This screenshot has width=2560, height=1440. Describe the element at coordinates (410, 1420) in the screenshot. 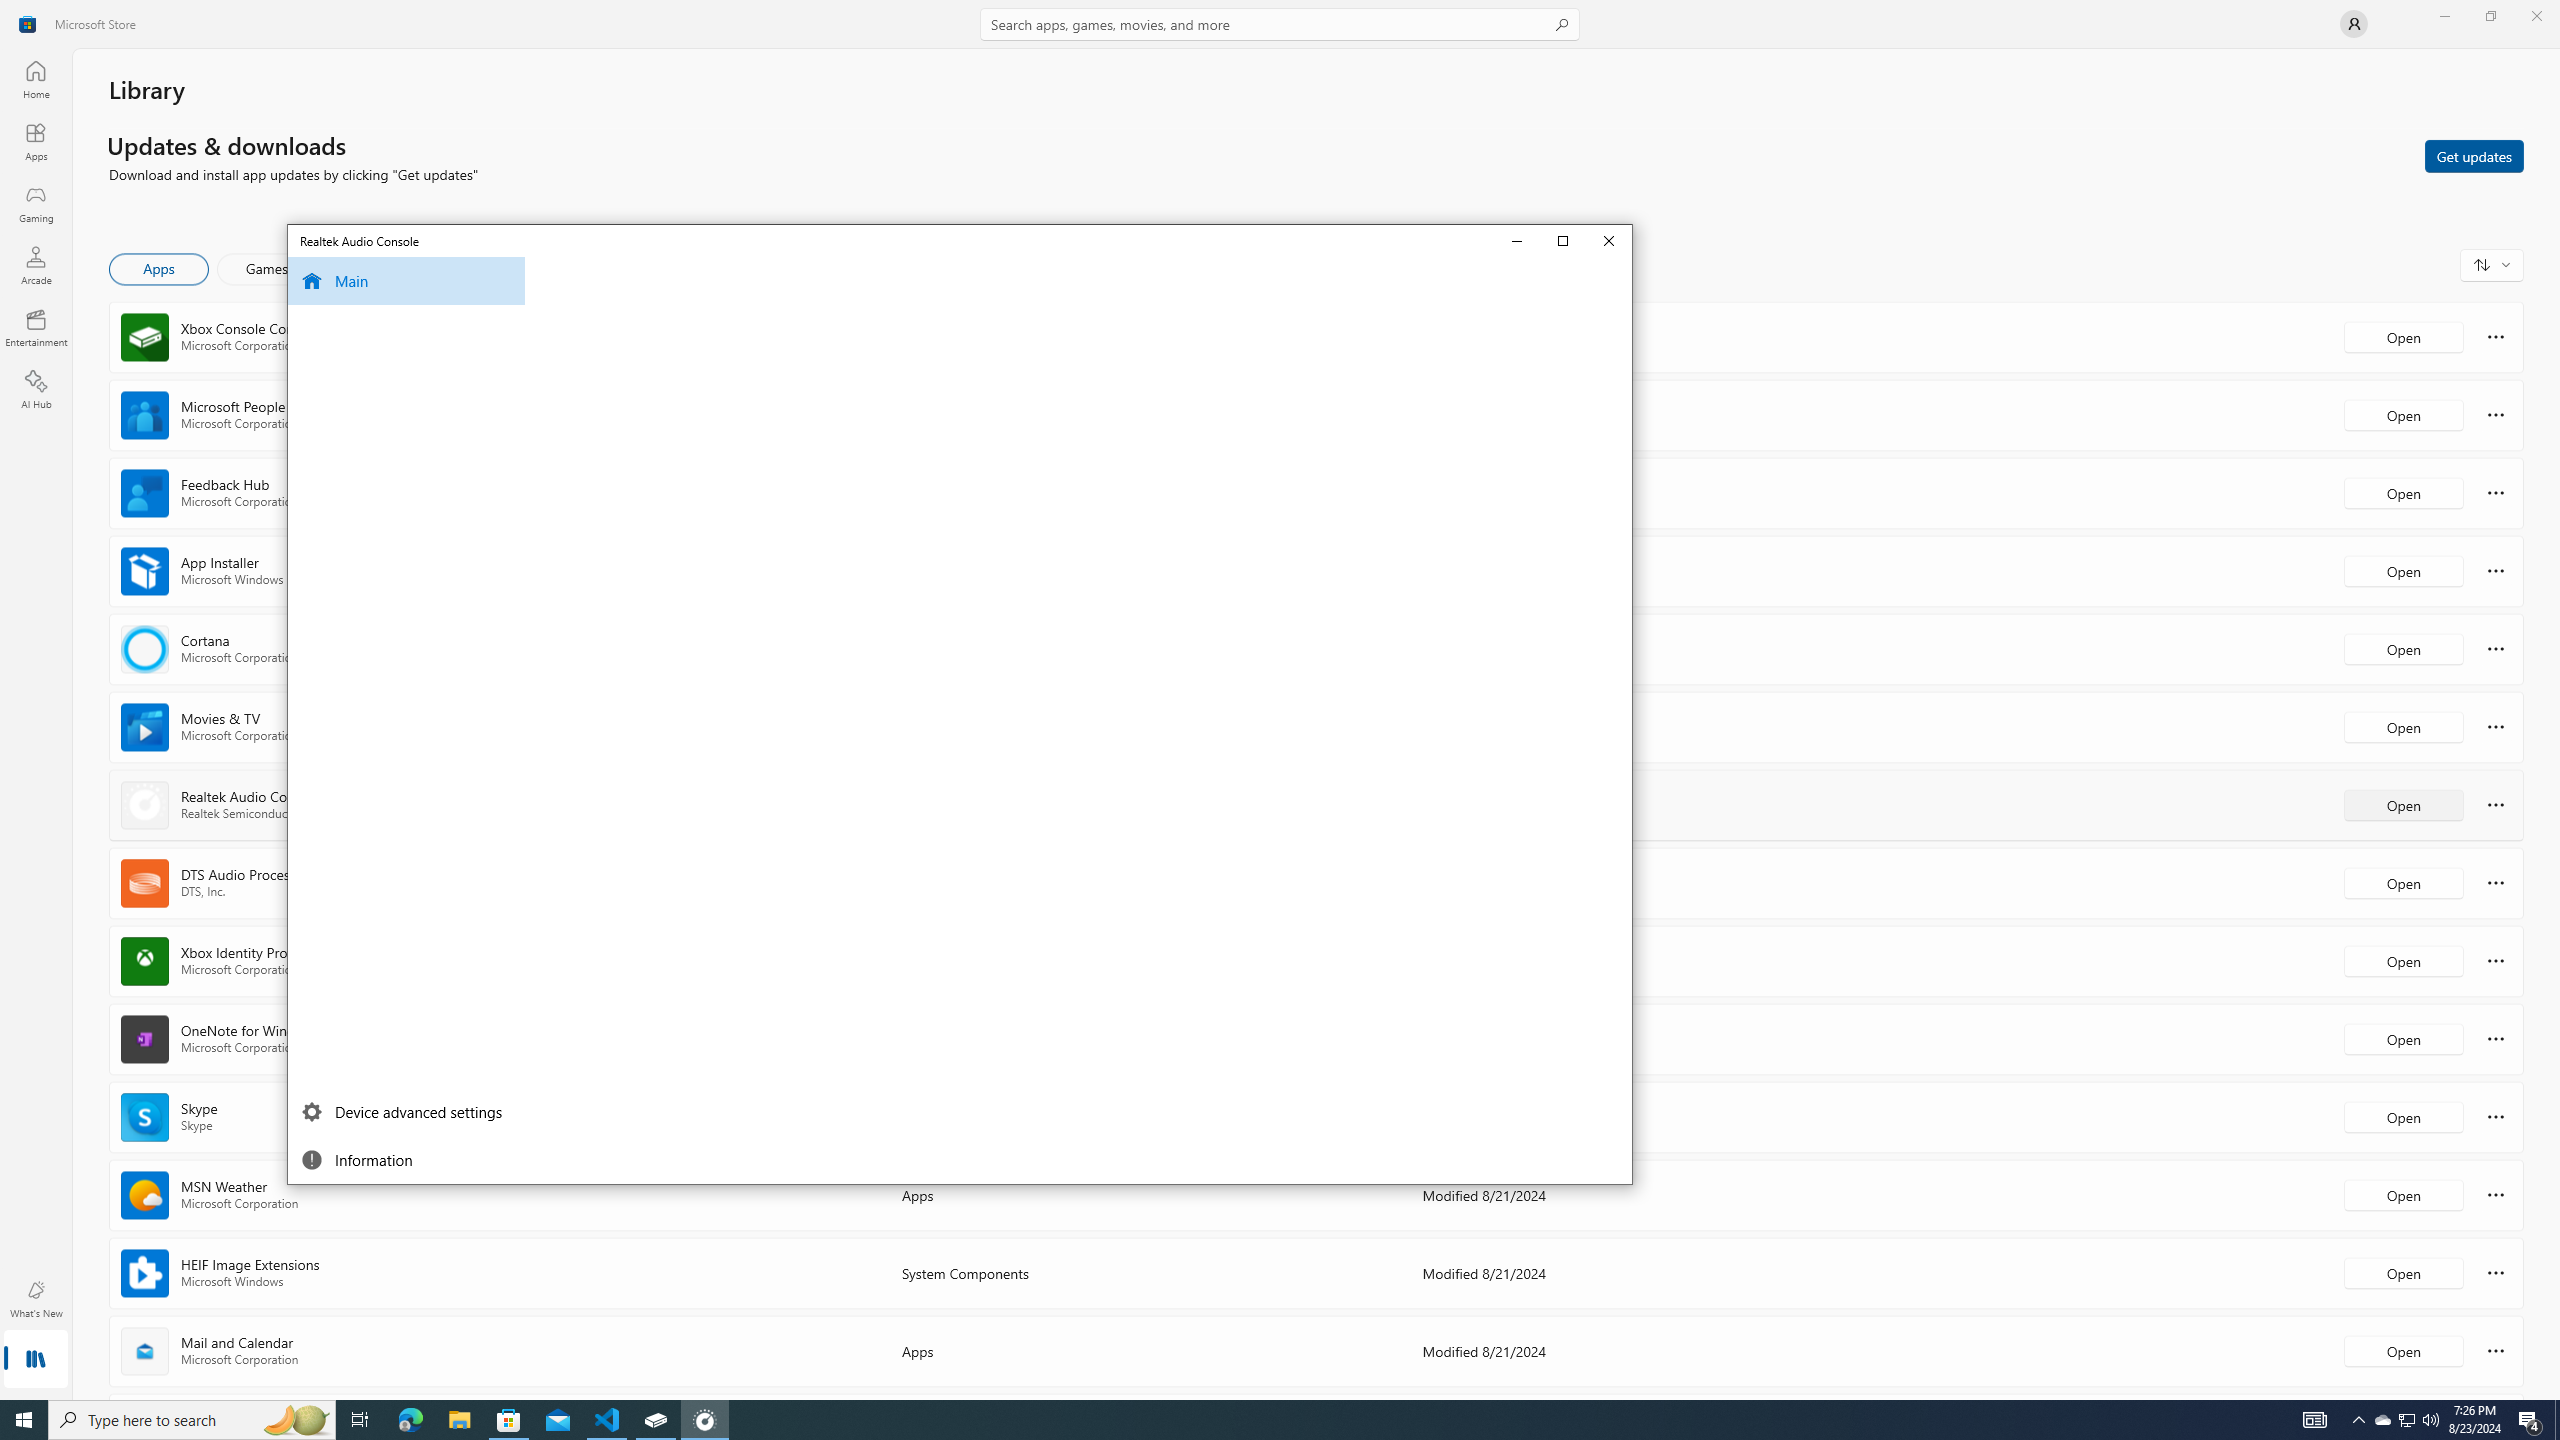

I see `Show desktop` at that location.